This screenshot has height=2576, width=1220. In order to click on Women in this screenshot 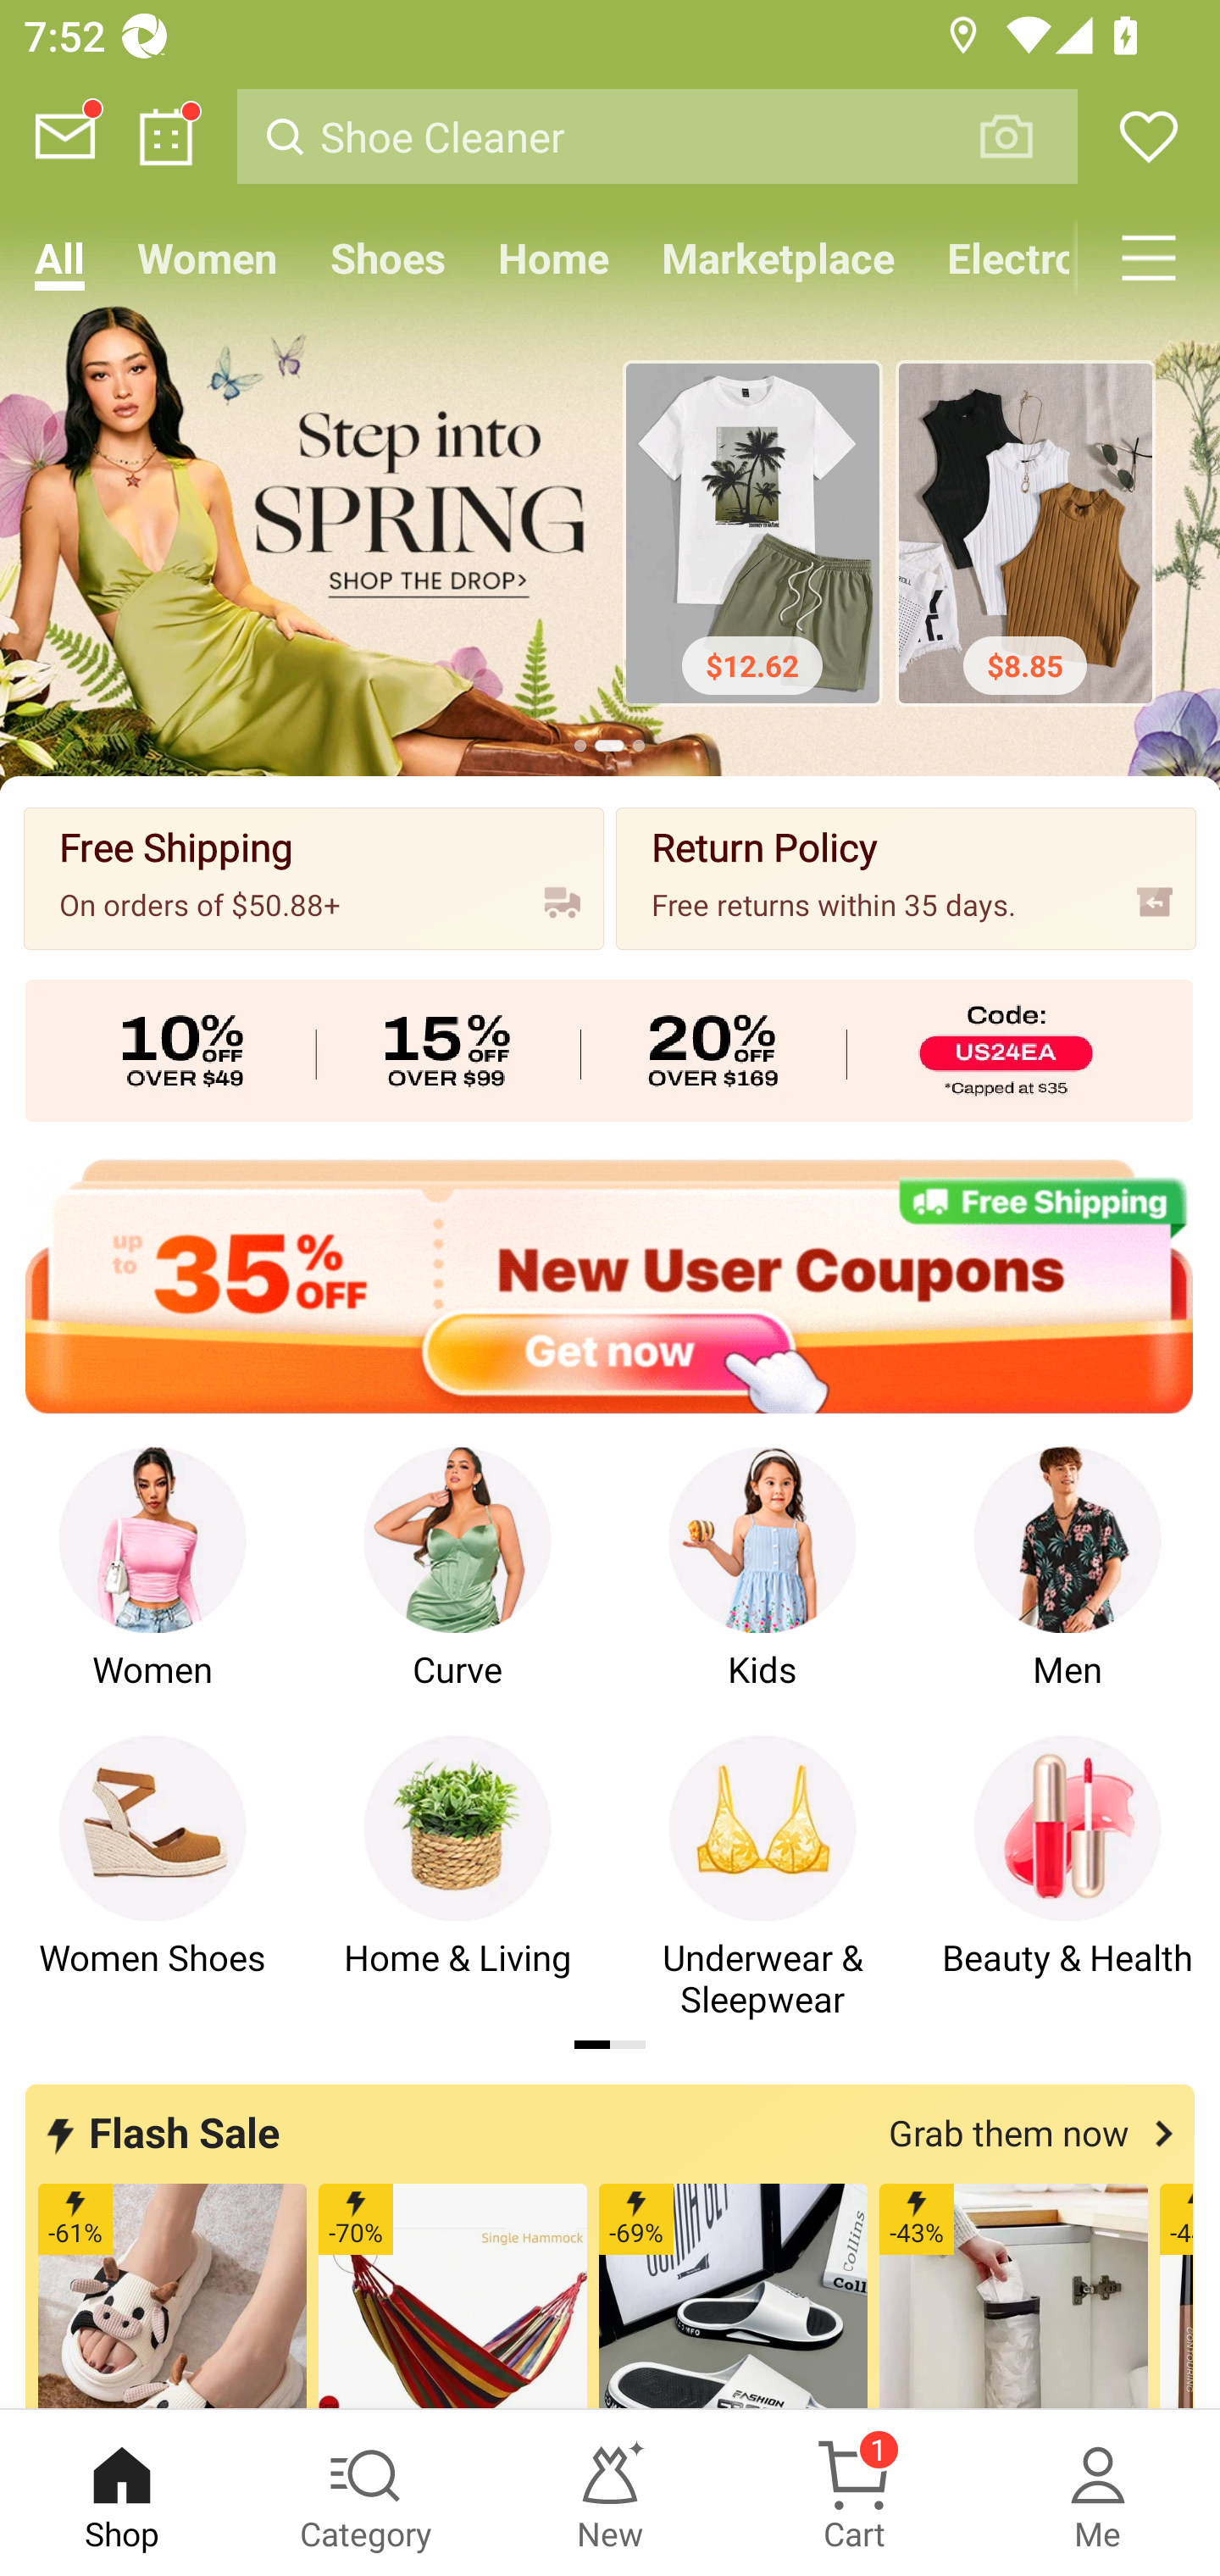, I will do `click(207, 258)`.